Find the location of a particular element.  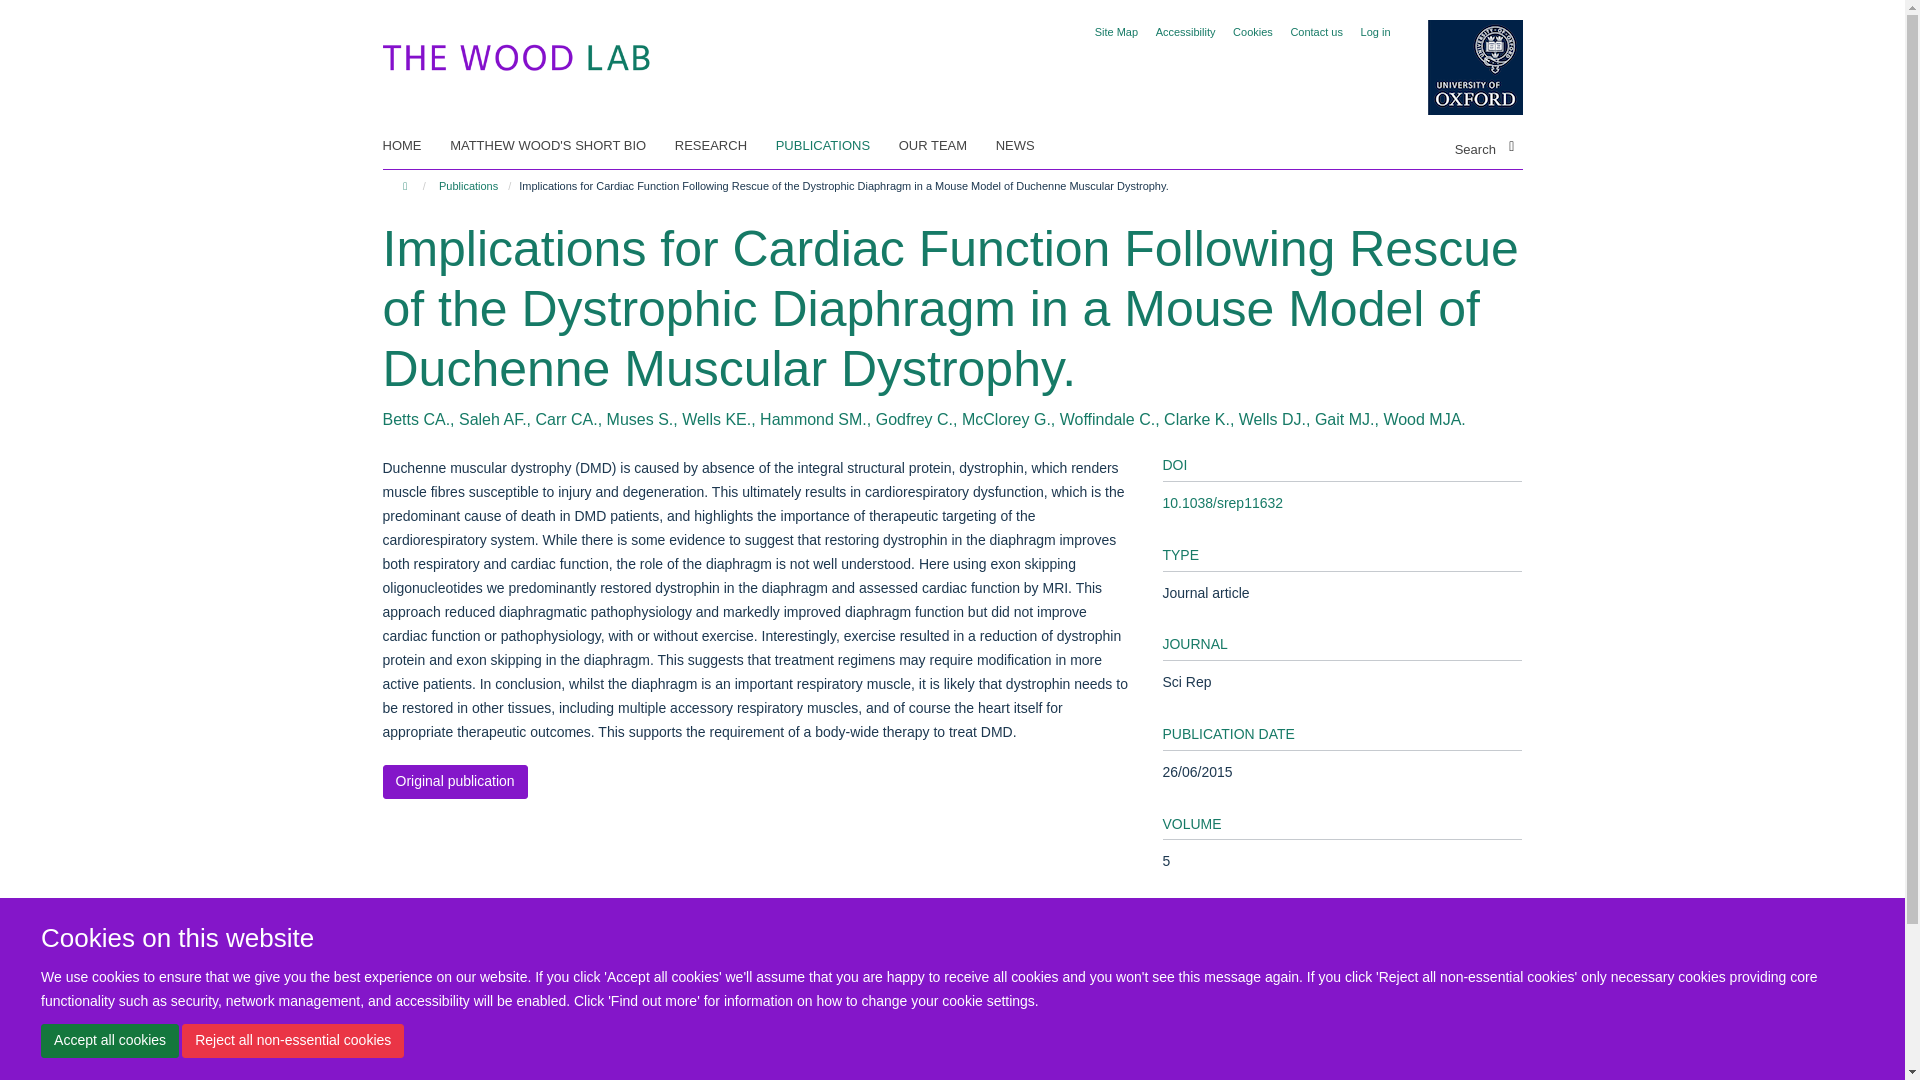

Reject all non-essential cookies is located at coordinates (292, 1040).